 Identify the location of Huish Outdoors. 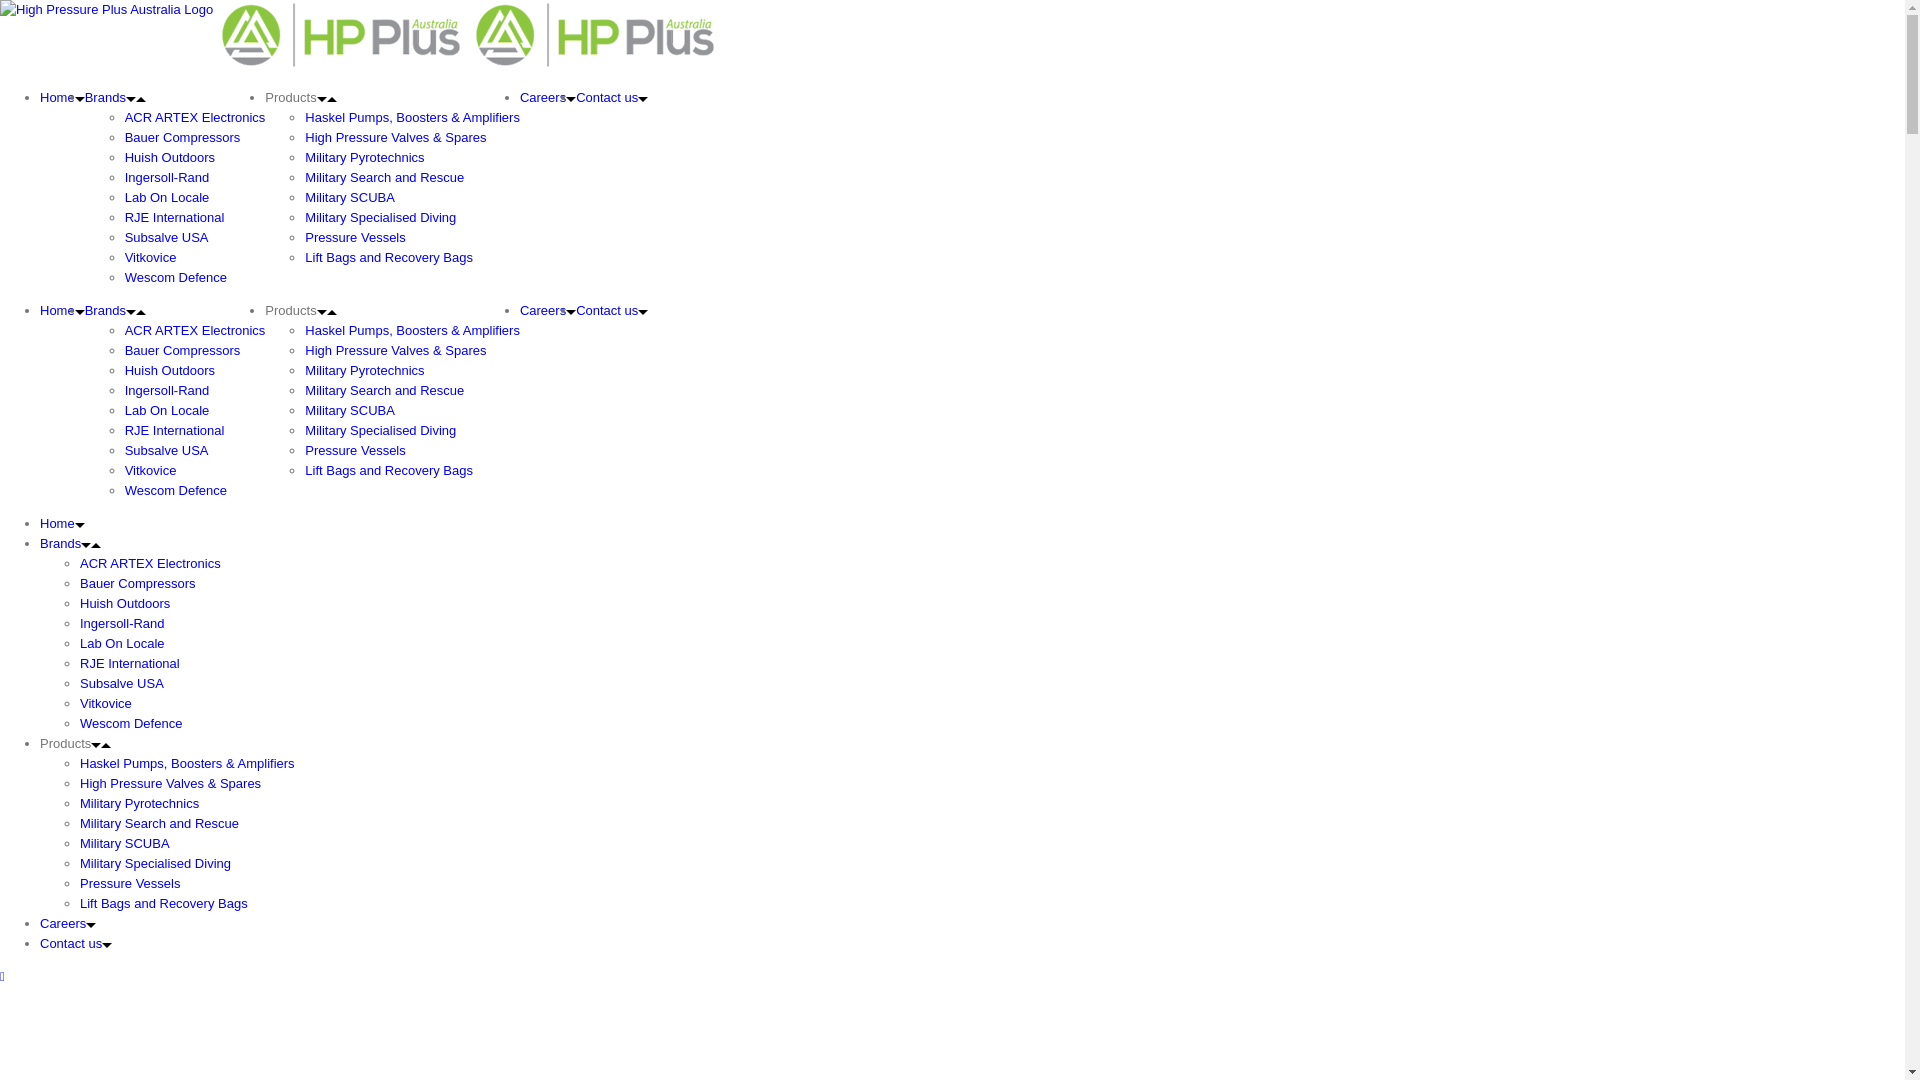
(170, 158).